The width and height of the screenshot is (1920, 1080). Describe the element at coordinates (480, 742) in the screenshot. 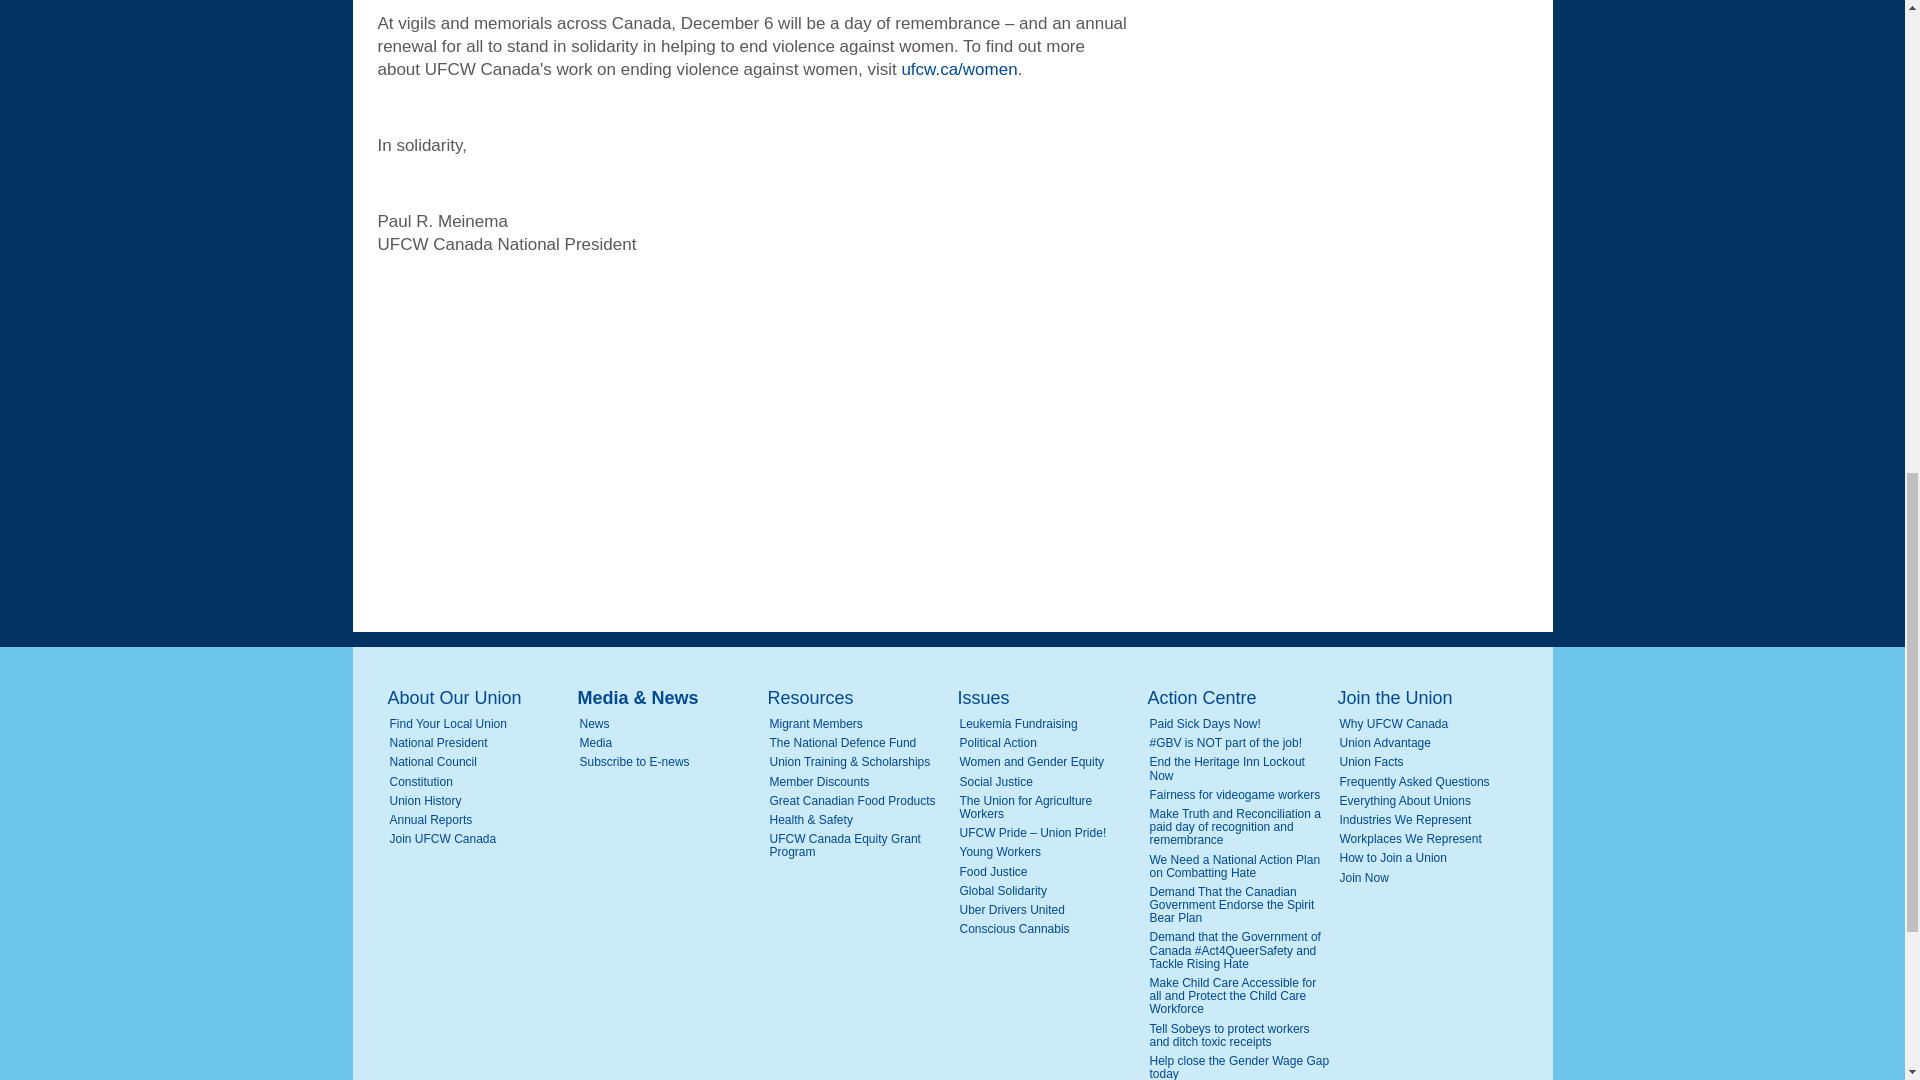

I see `National President` at that location.